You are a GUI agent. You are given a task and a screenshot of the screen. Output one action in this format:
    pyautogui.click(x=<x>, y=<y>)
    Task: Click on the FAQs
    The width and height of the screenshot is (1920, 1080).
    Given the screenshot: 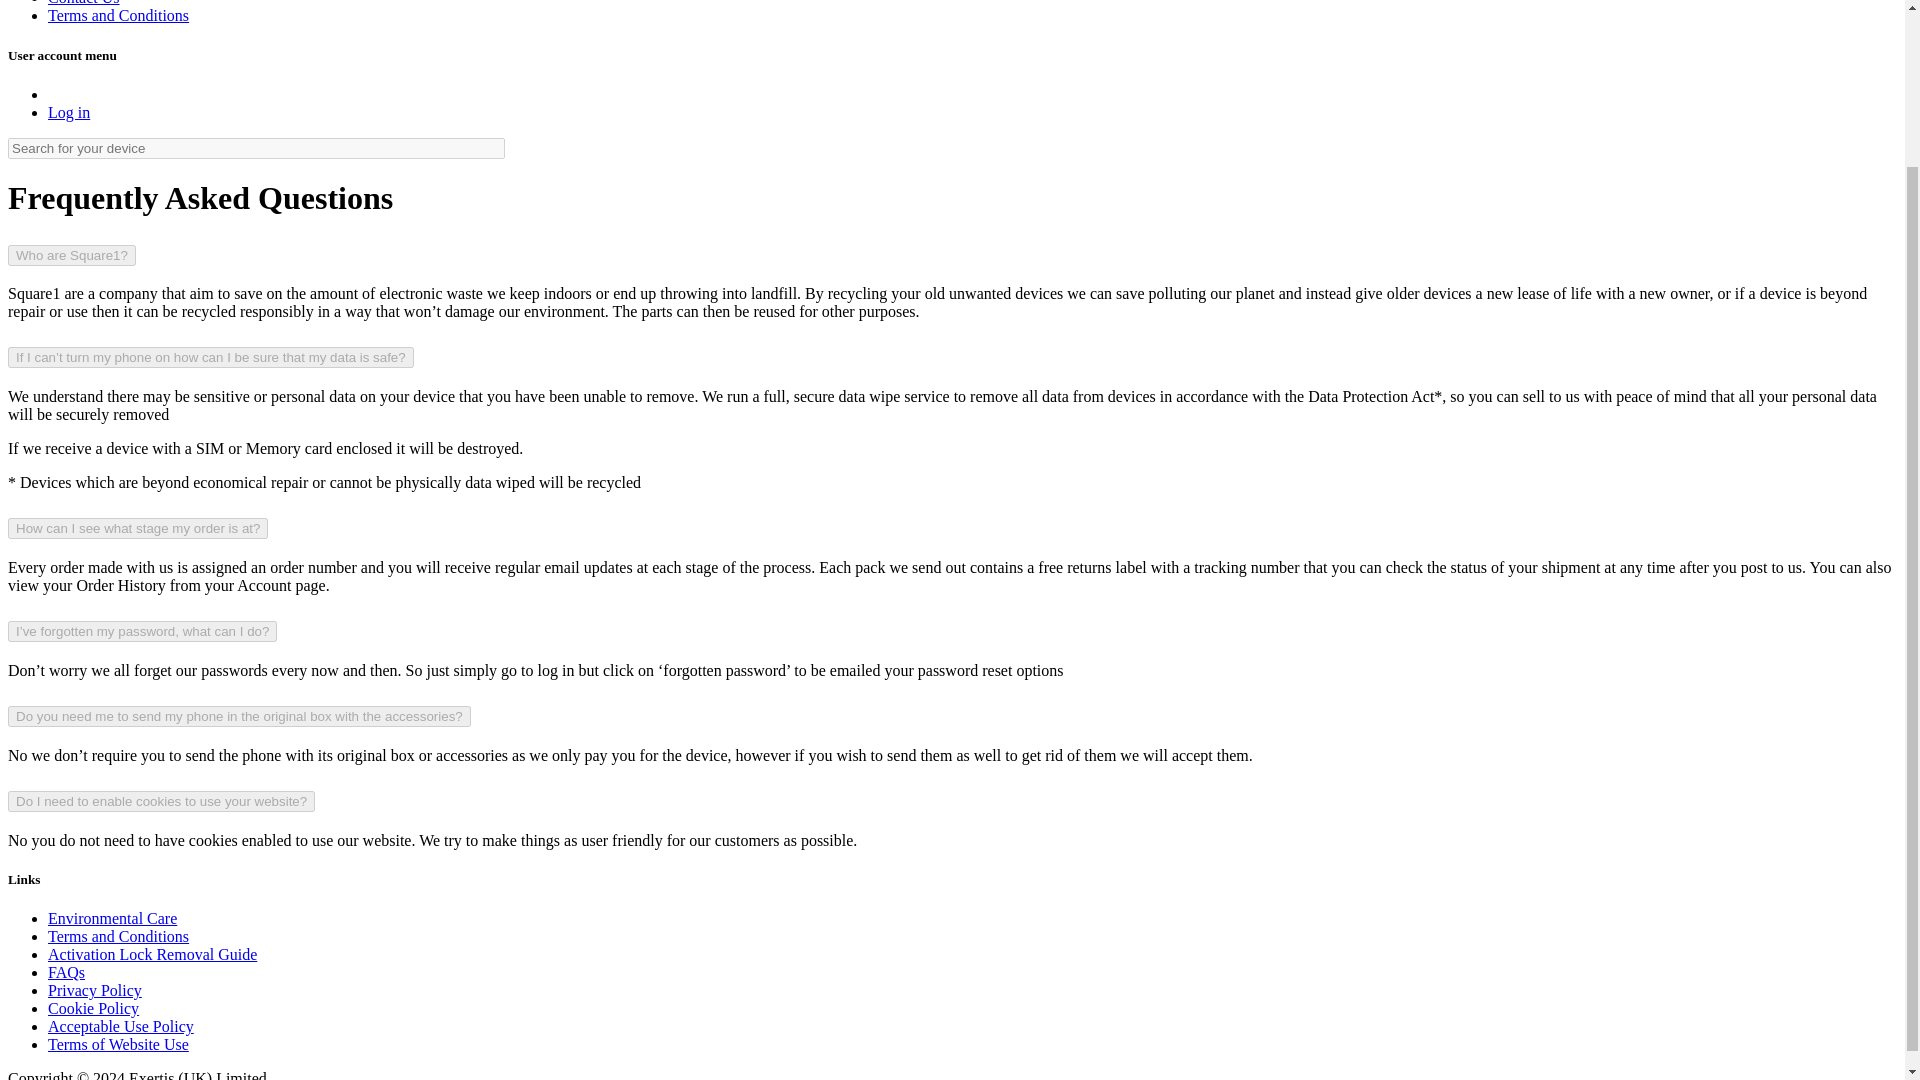 What is the action you would take?
    pyautogui.click(x=66, y=972)
    